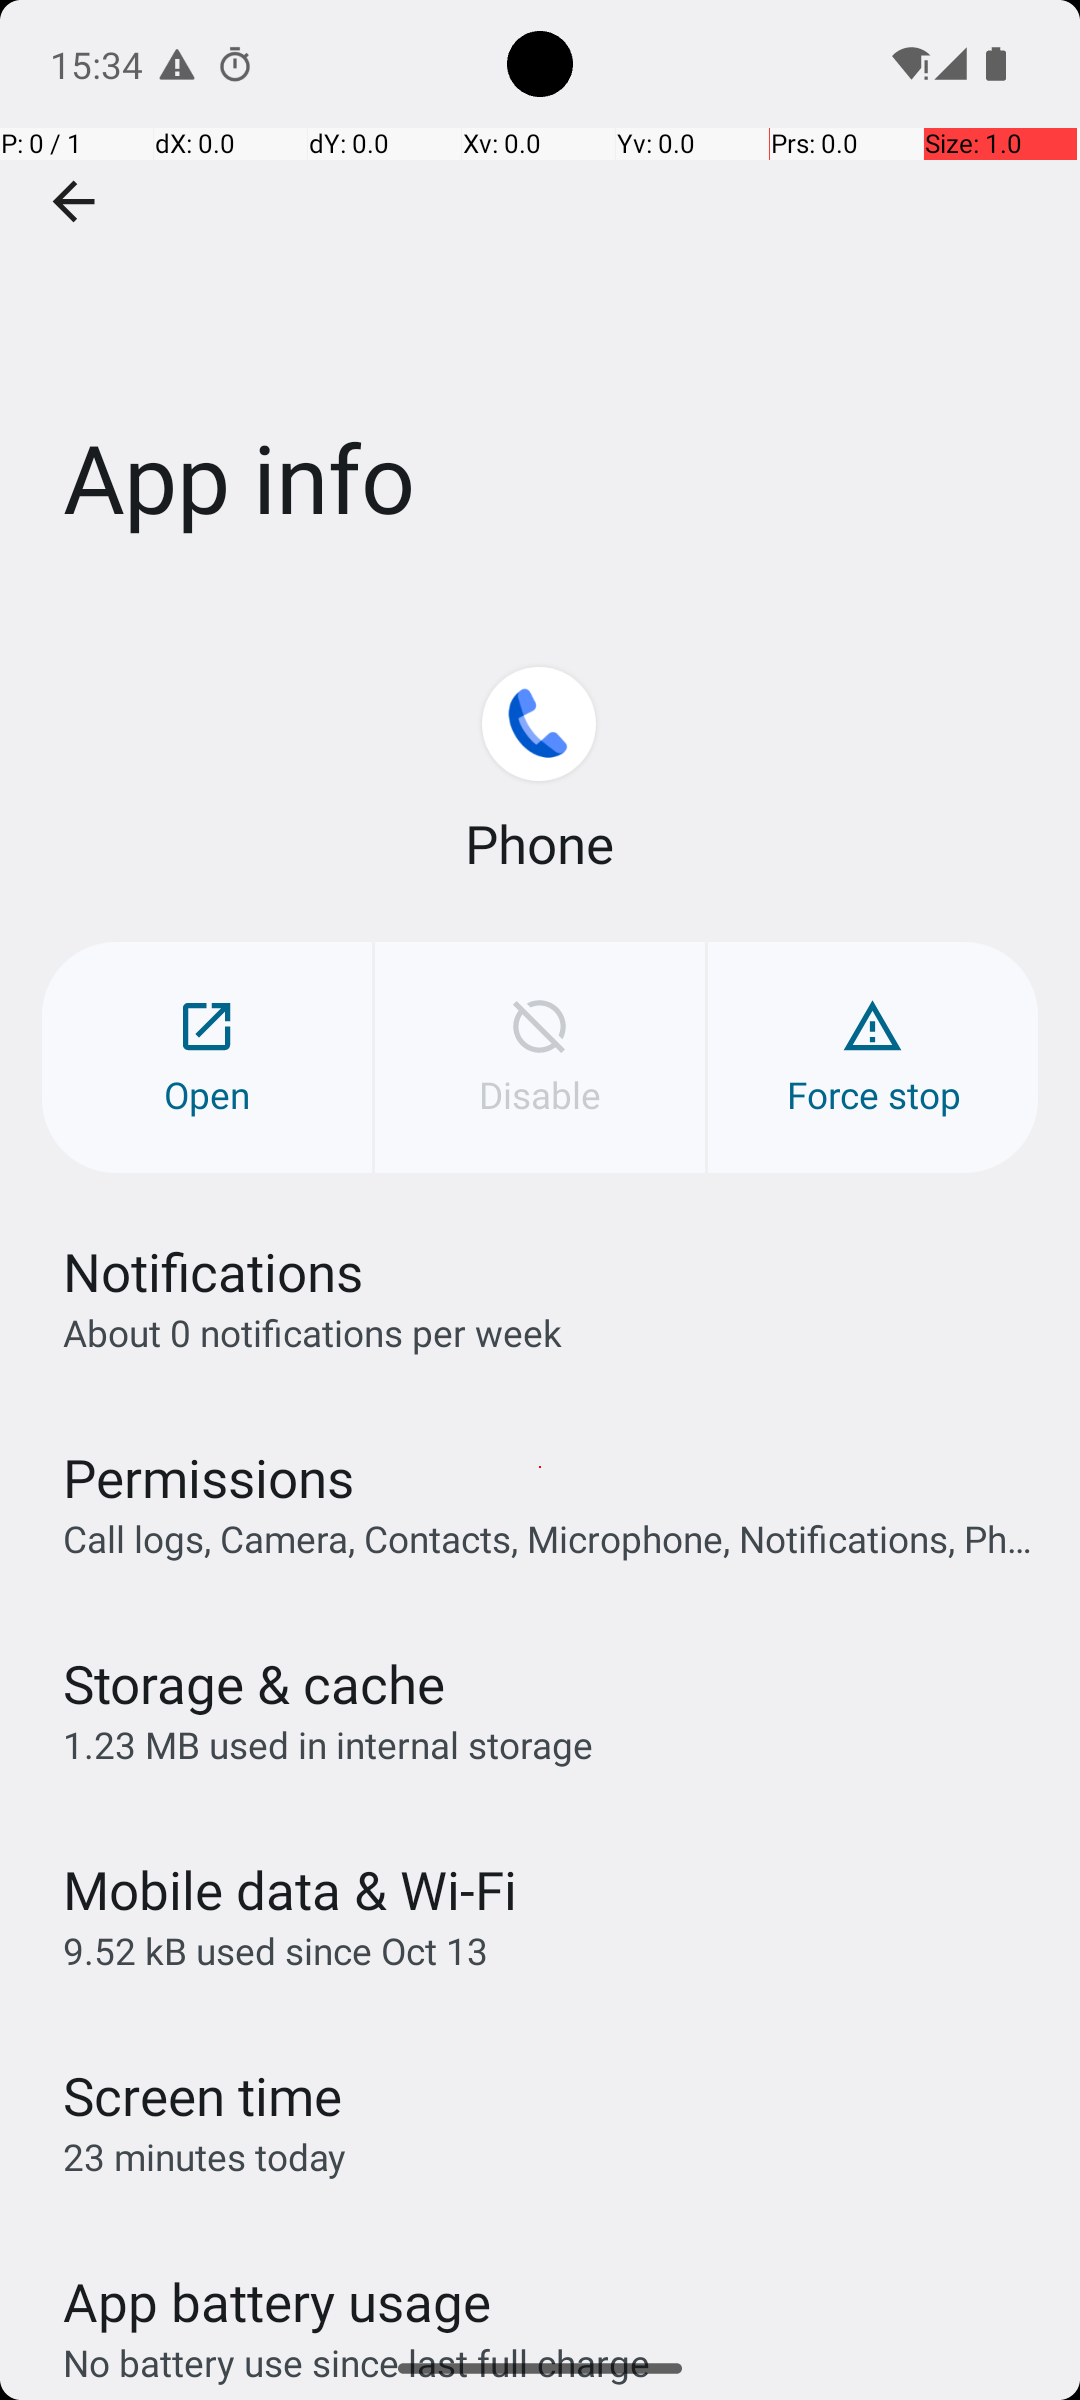 The width and height of the screenshot is (1080, 2400). Describe the element at coordinates (328, 1744) in the screenshot. I see `1.23 MB used in internal storage` at that location.